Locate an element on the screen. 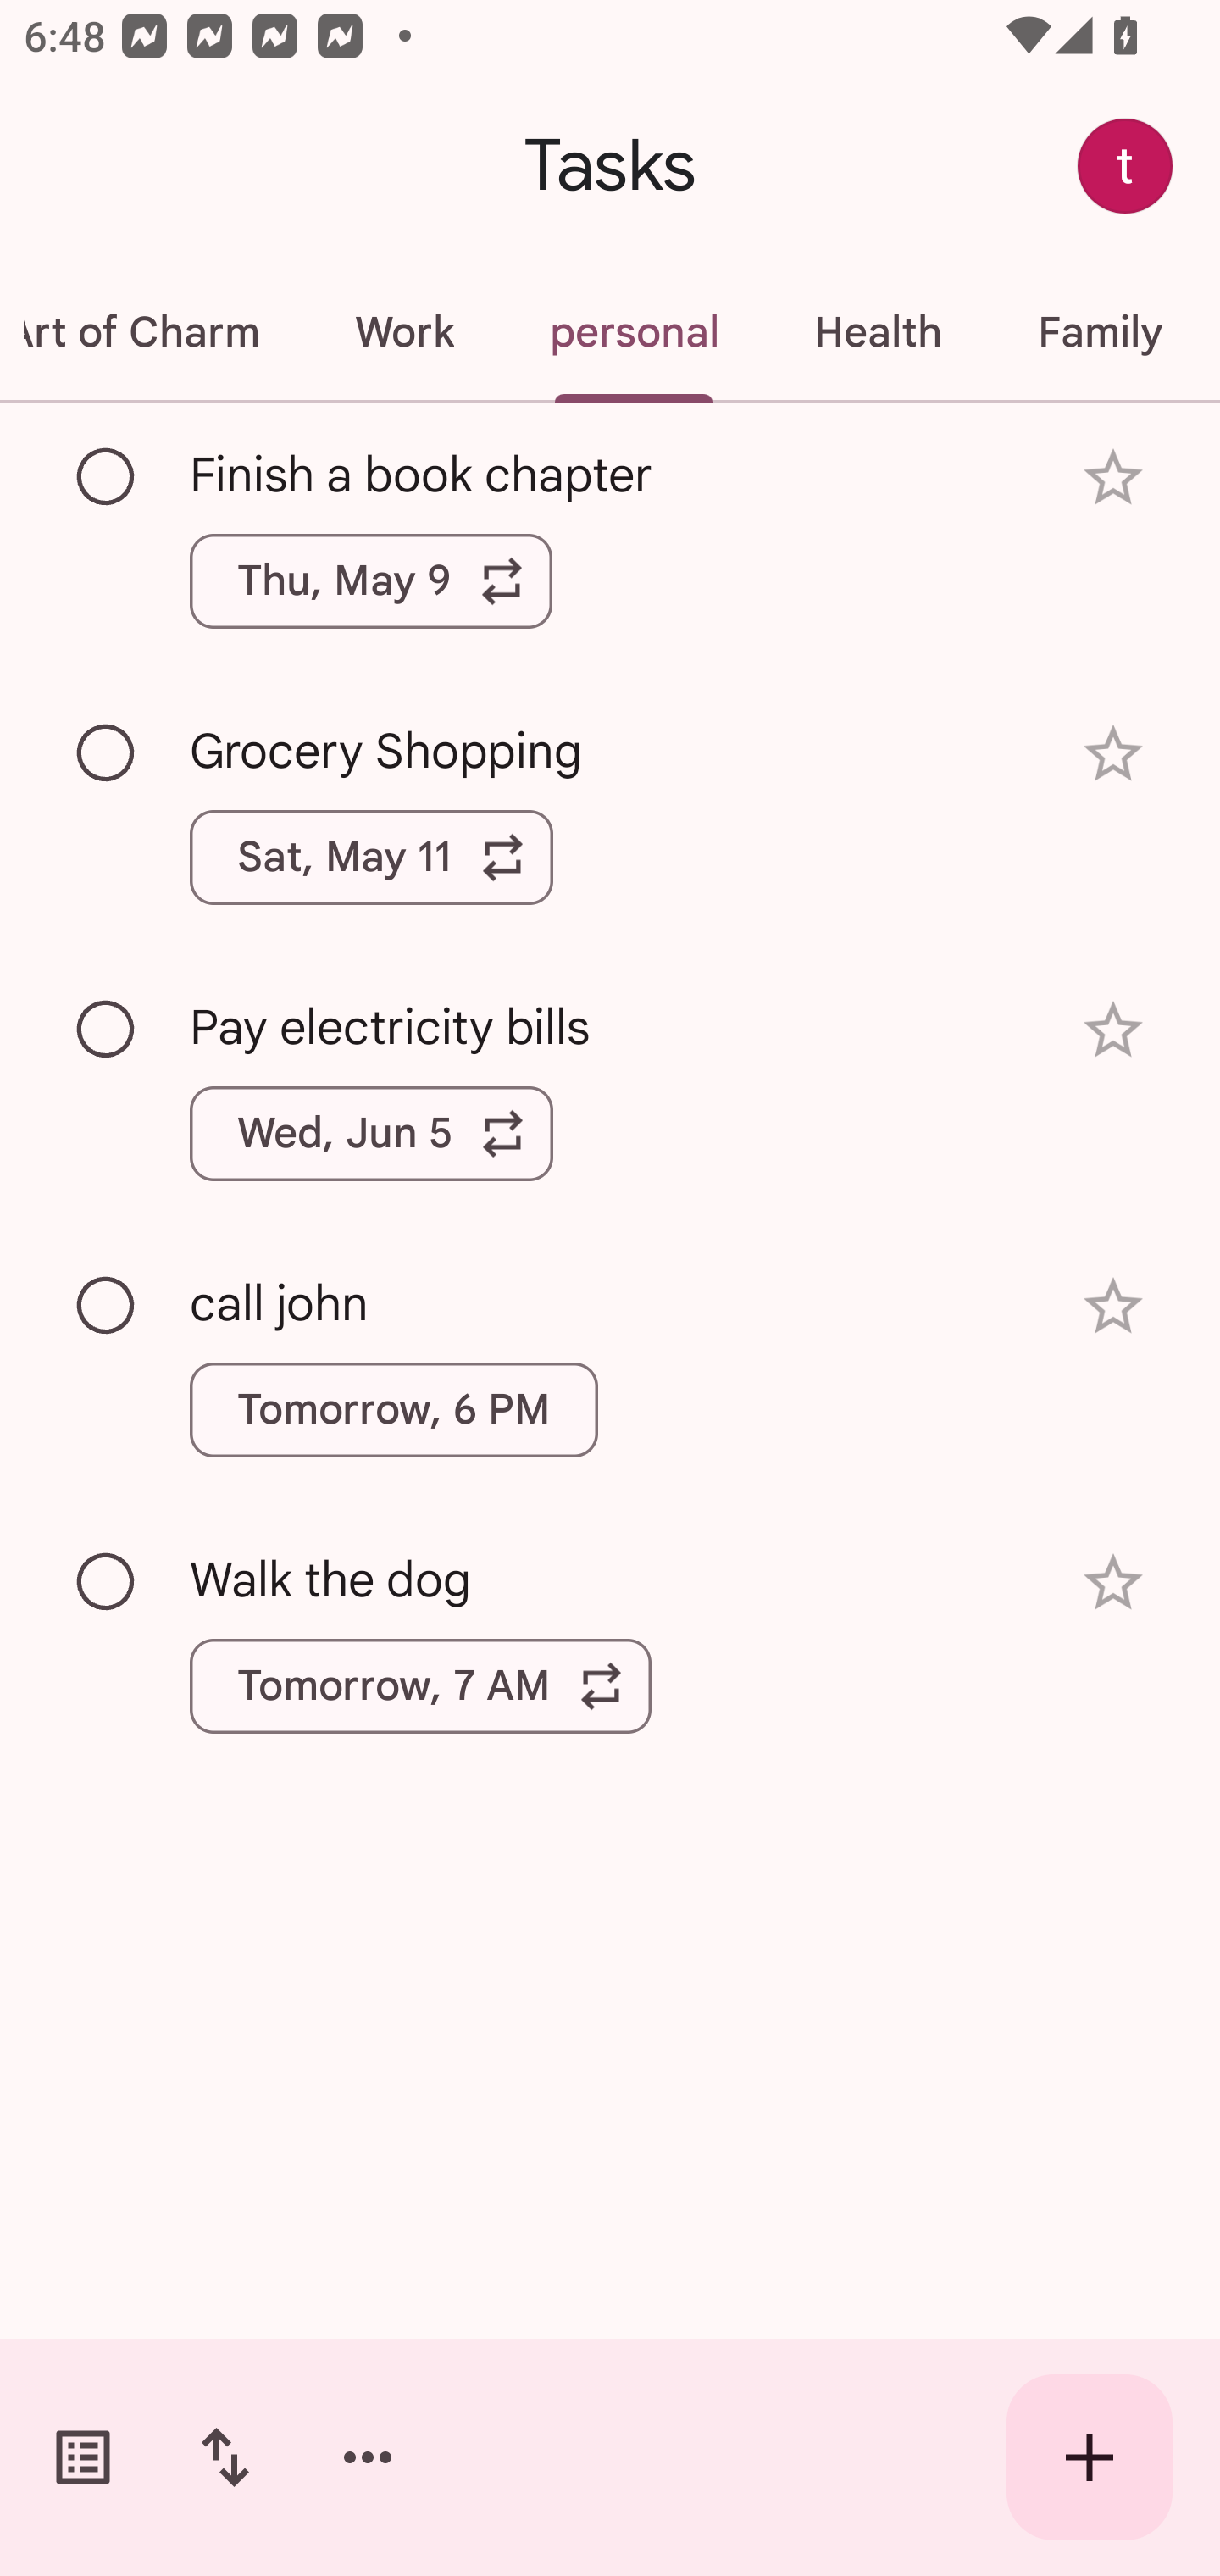  Add star is located at coordinates (1113, 1030).